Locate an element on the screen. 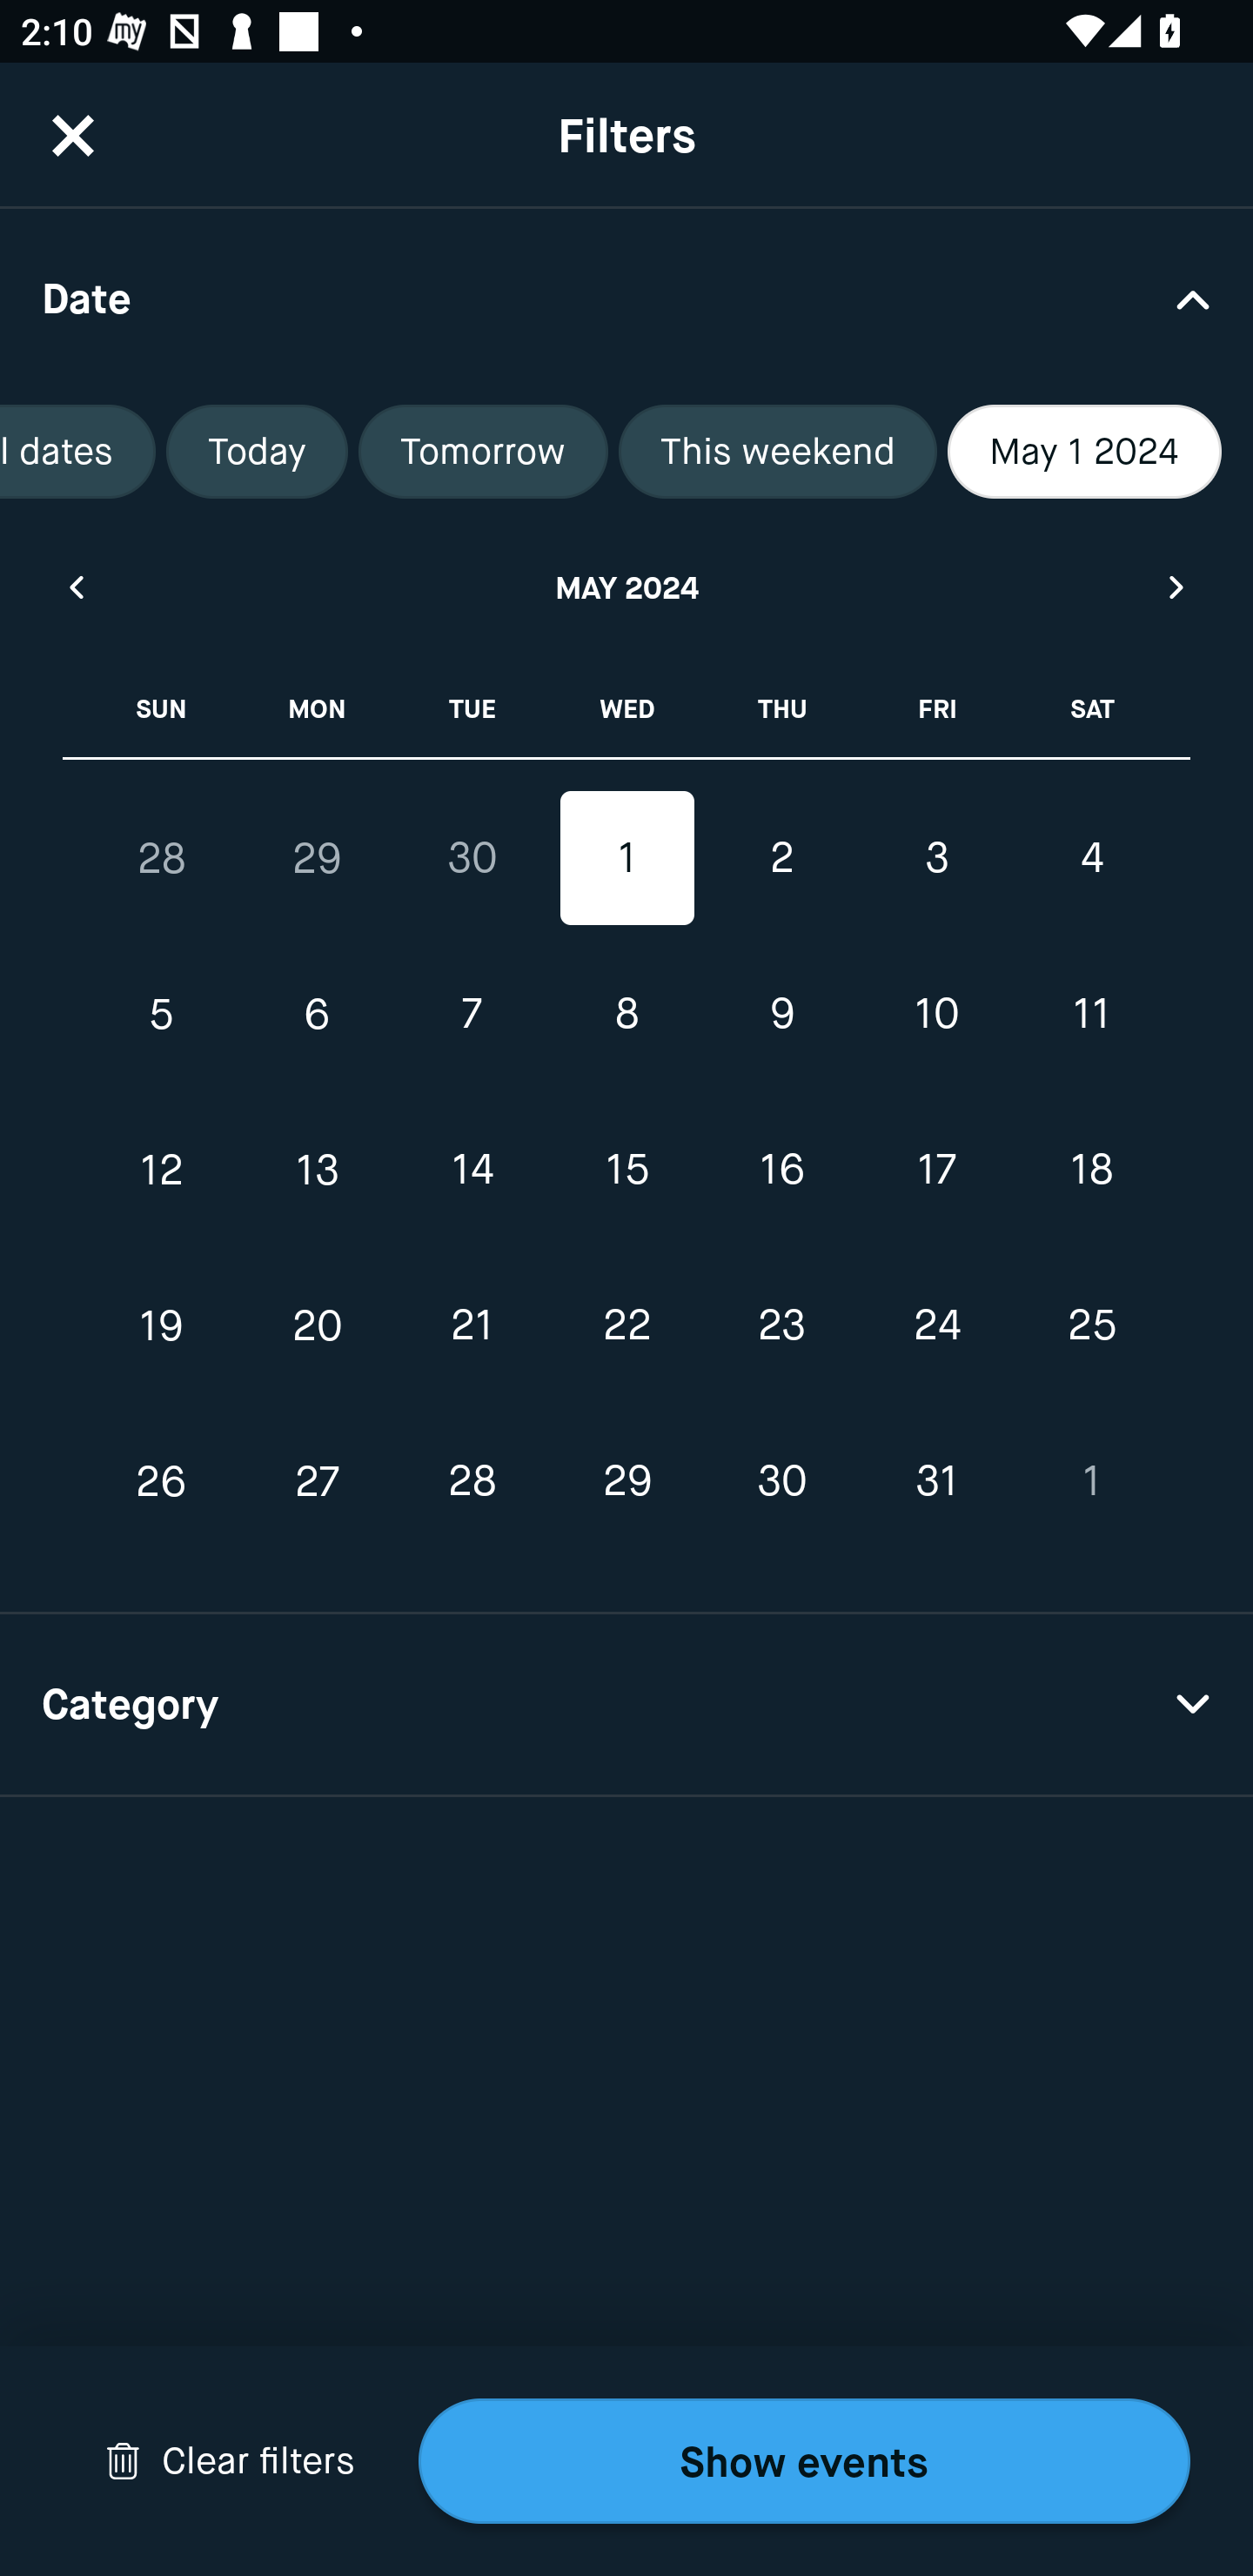 This screenshot has width=1253, height=2576. 26 is located at coordinates (162, 1481).